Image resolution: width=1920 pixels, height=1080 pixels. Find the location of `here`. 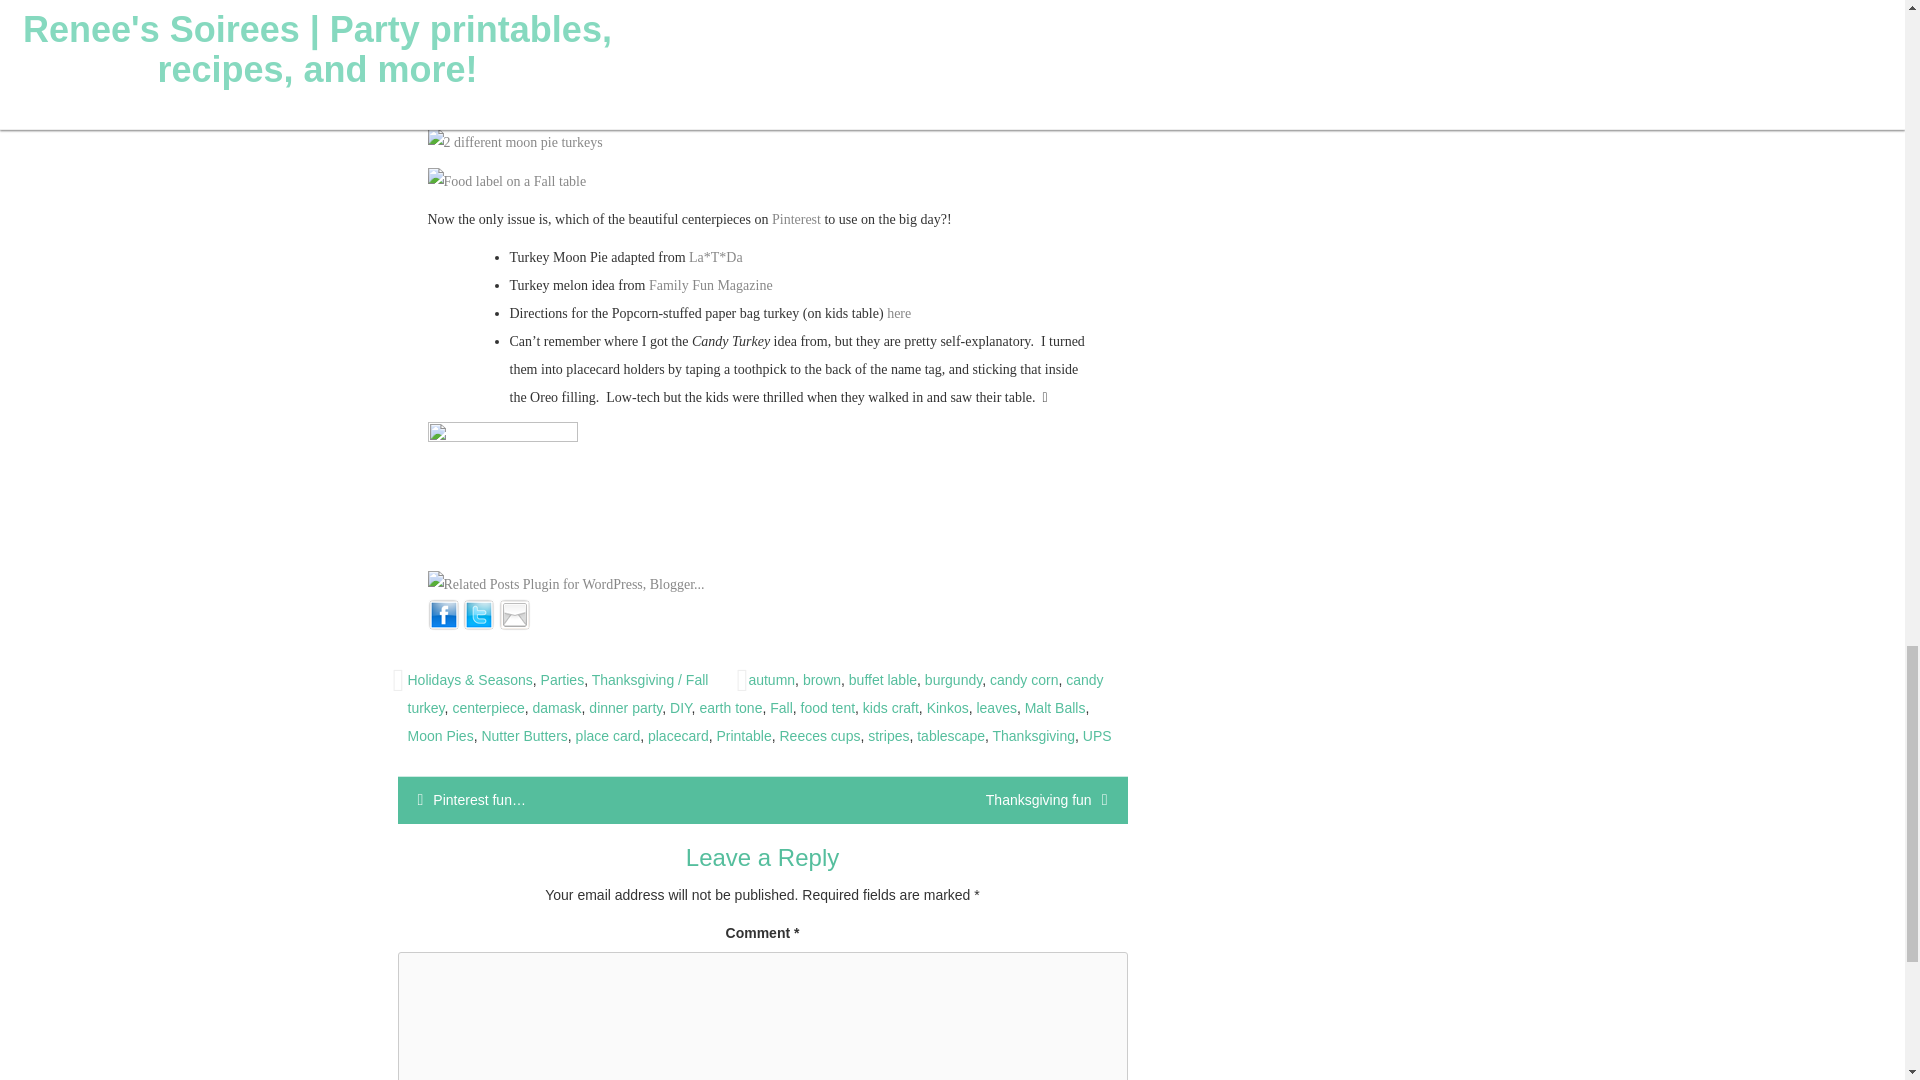

here is located at coordinates (898, 312).